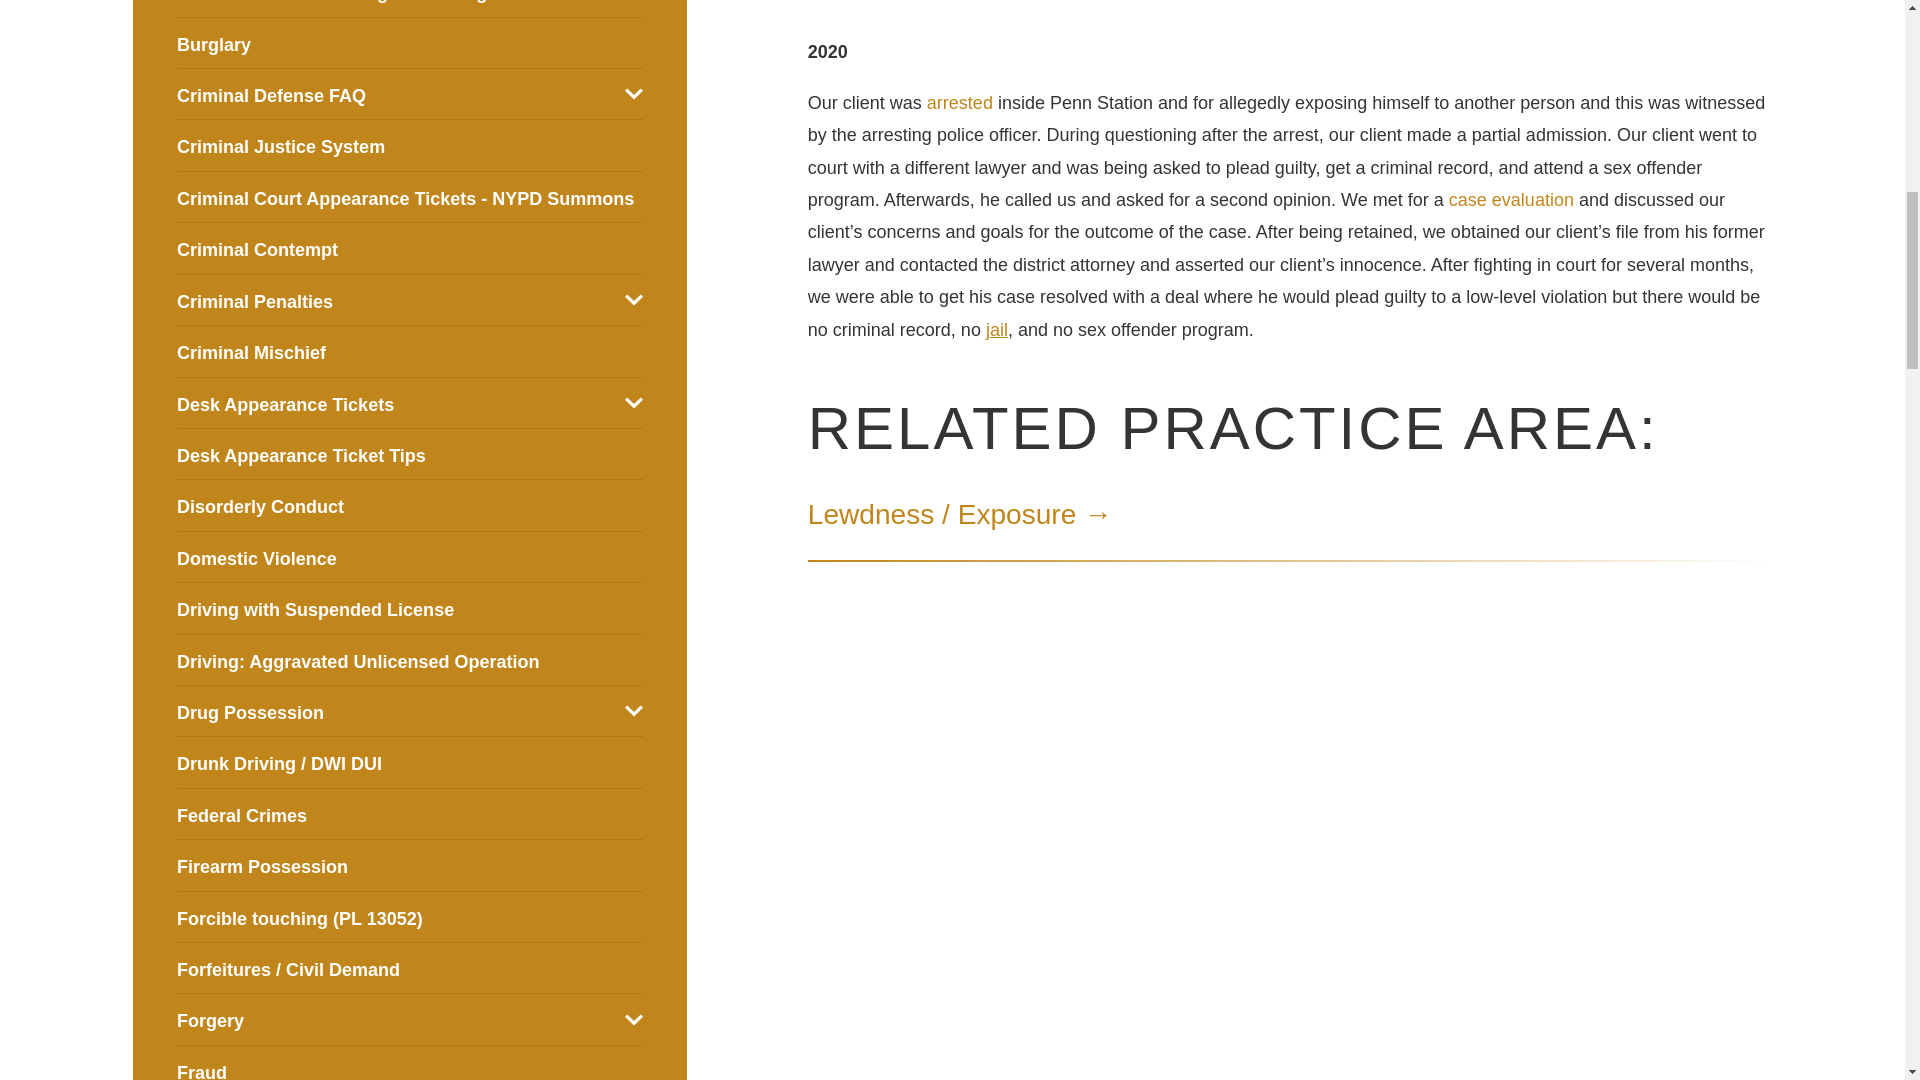 The image size is (1920, 1080). What do you see at coordinates (634, 94) in the screenshot?
I see `Open child menu of Criminal Defense FAQ` at bounding box center [634, 94].